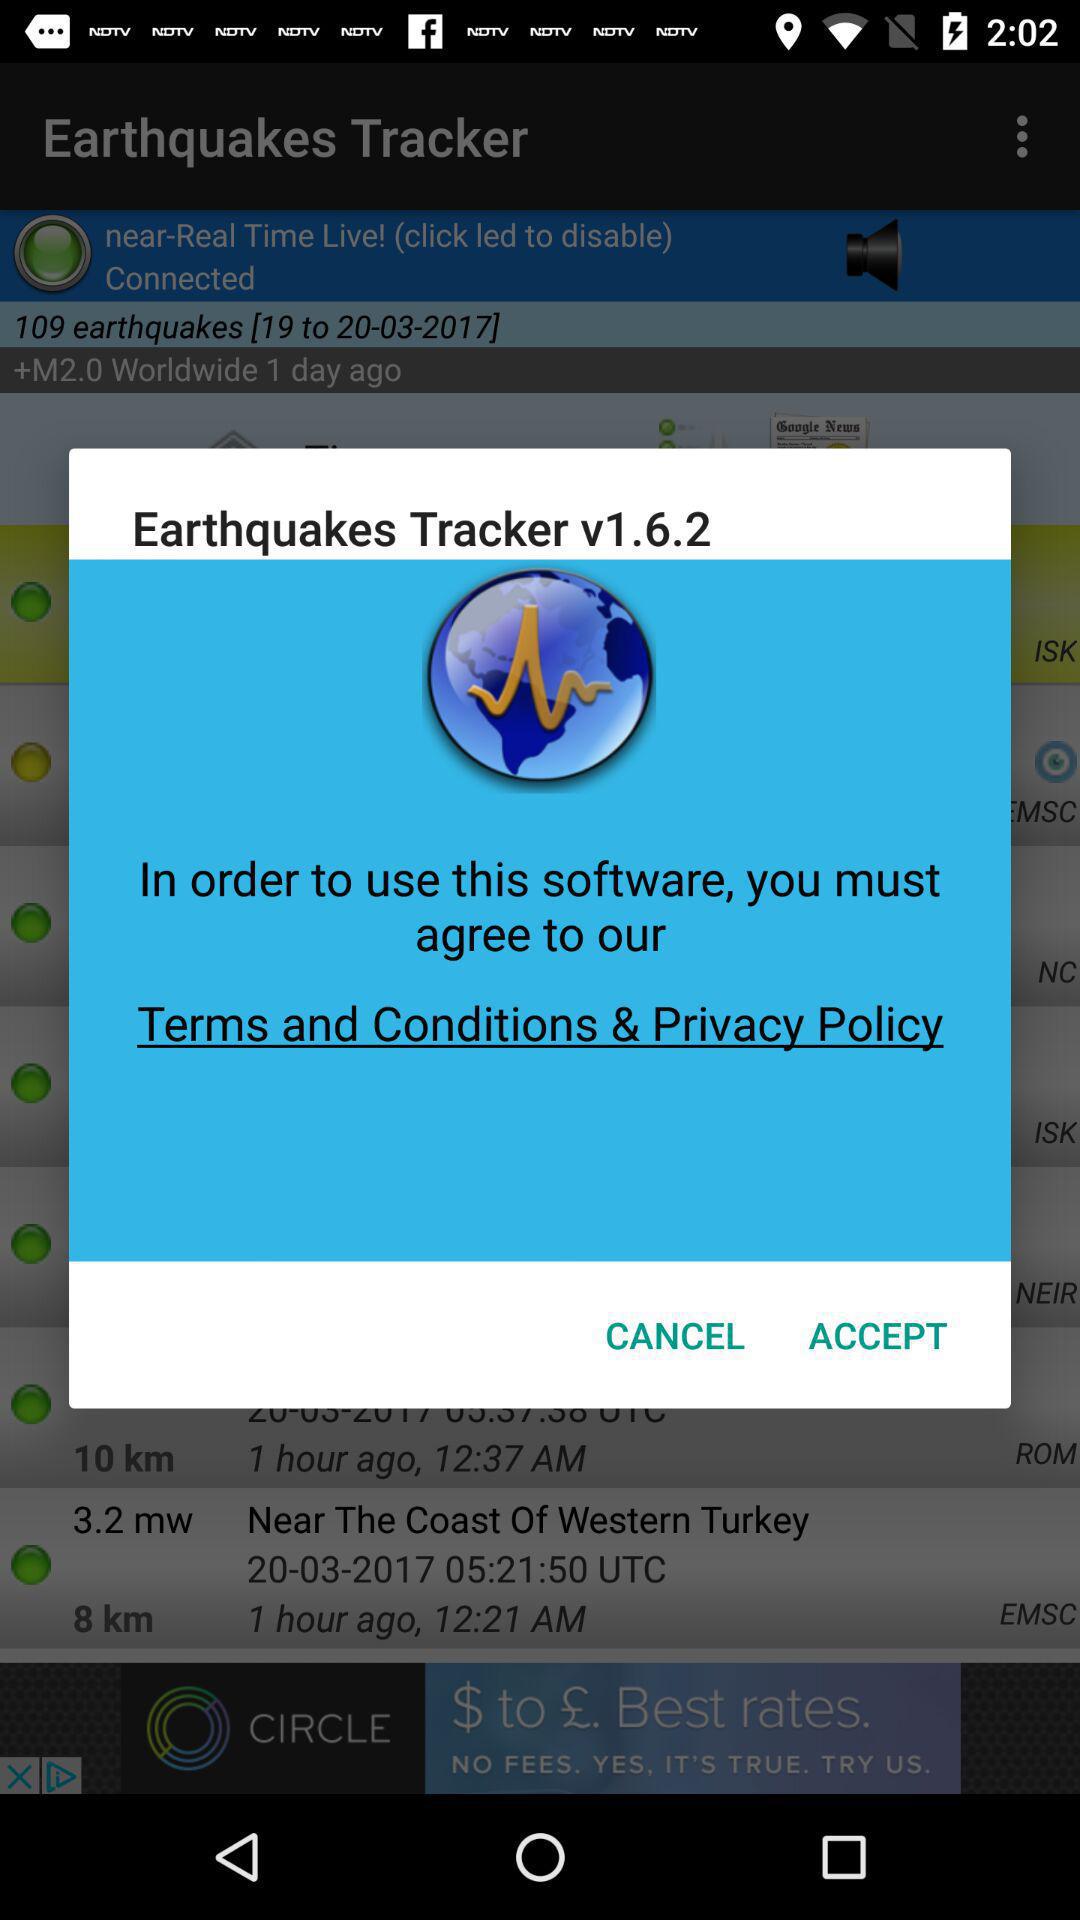 The image size is (1080, 1920). What do you see at coordinates (878, 1334) in the screenshot?
I see `swipe to accept item` at bounding box center [878, 1334].